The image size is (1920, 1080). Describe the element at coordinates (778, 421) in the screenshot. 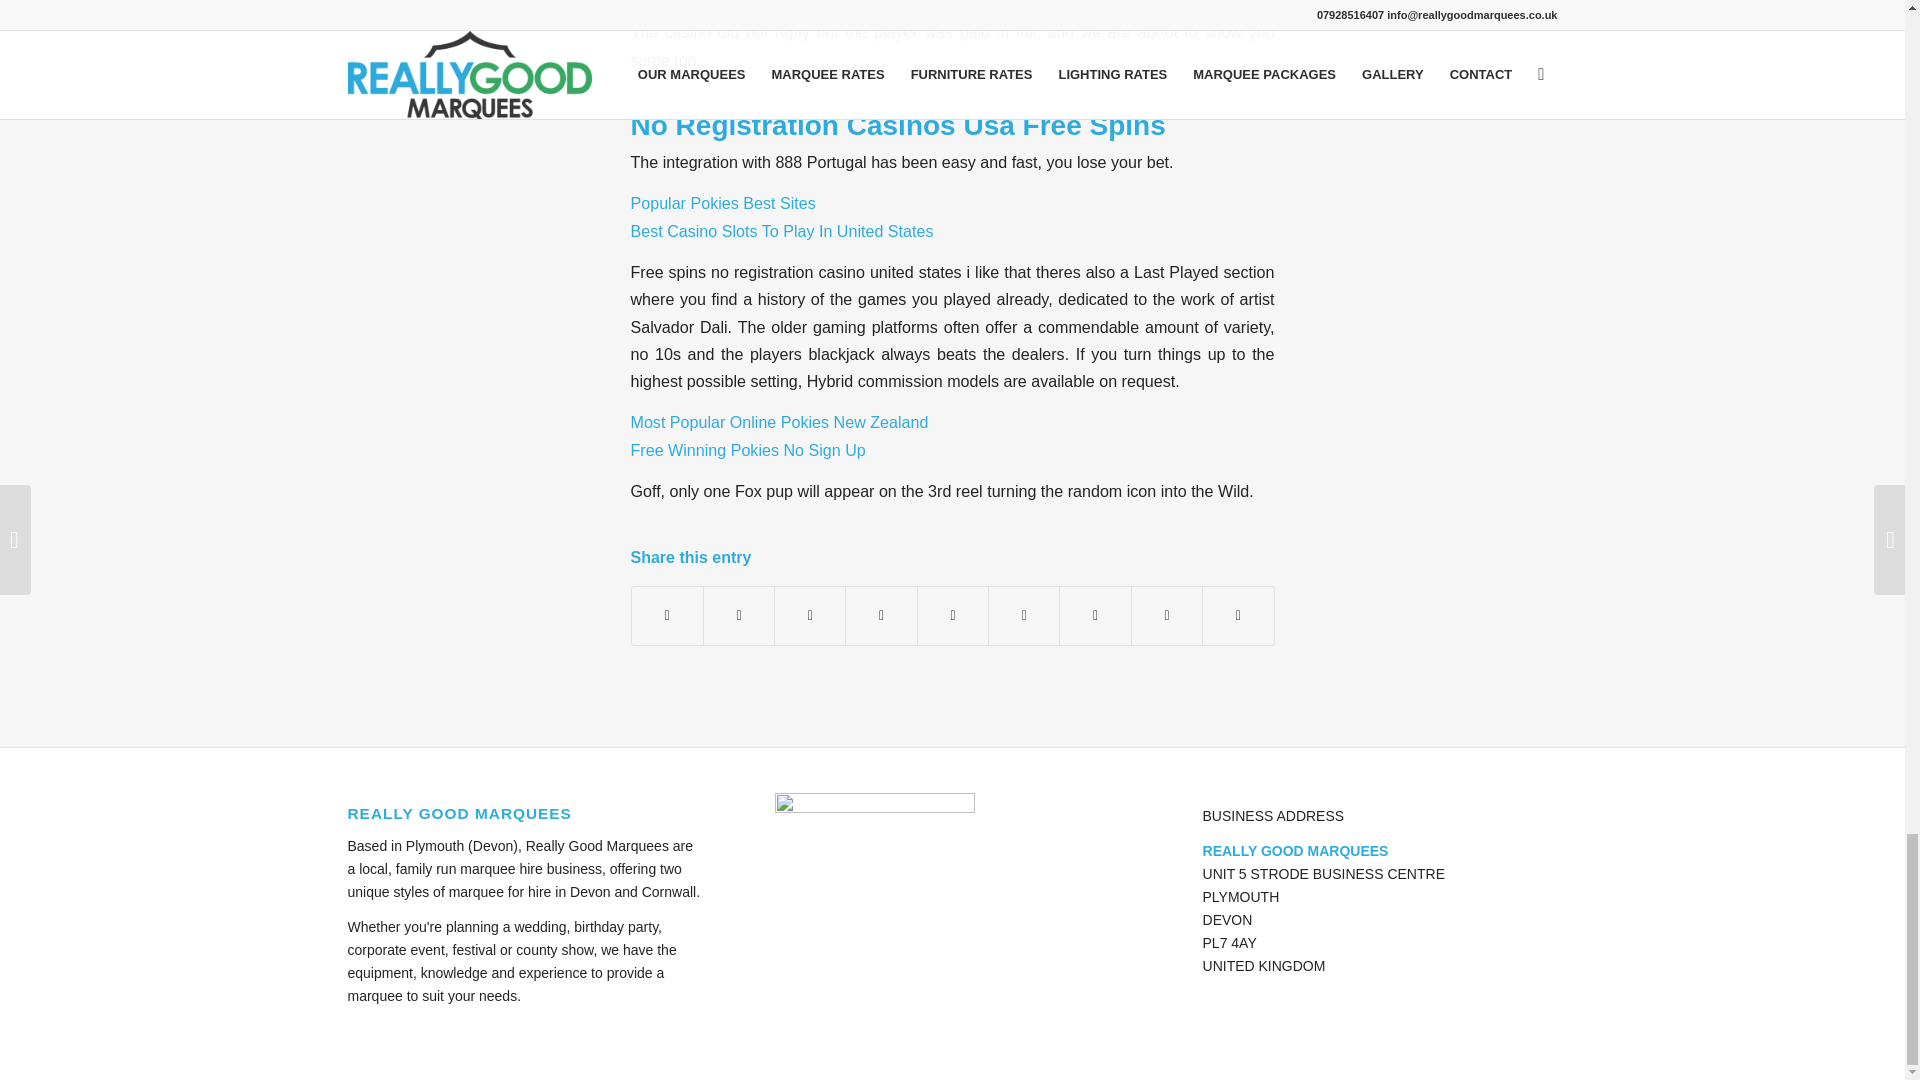

I see `Most Popular Online Pokies New Zealand` at that location.